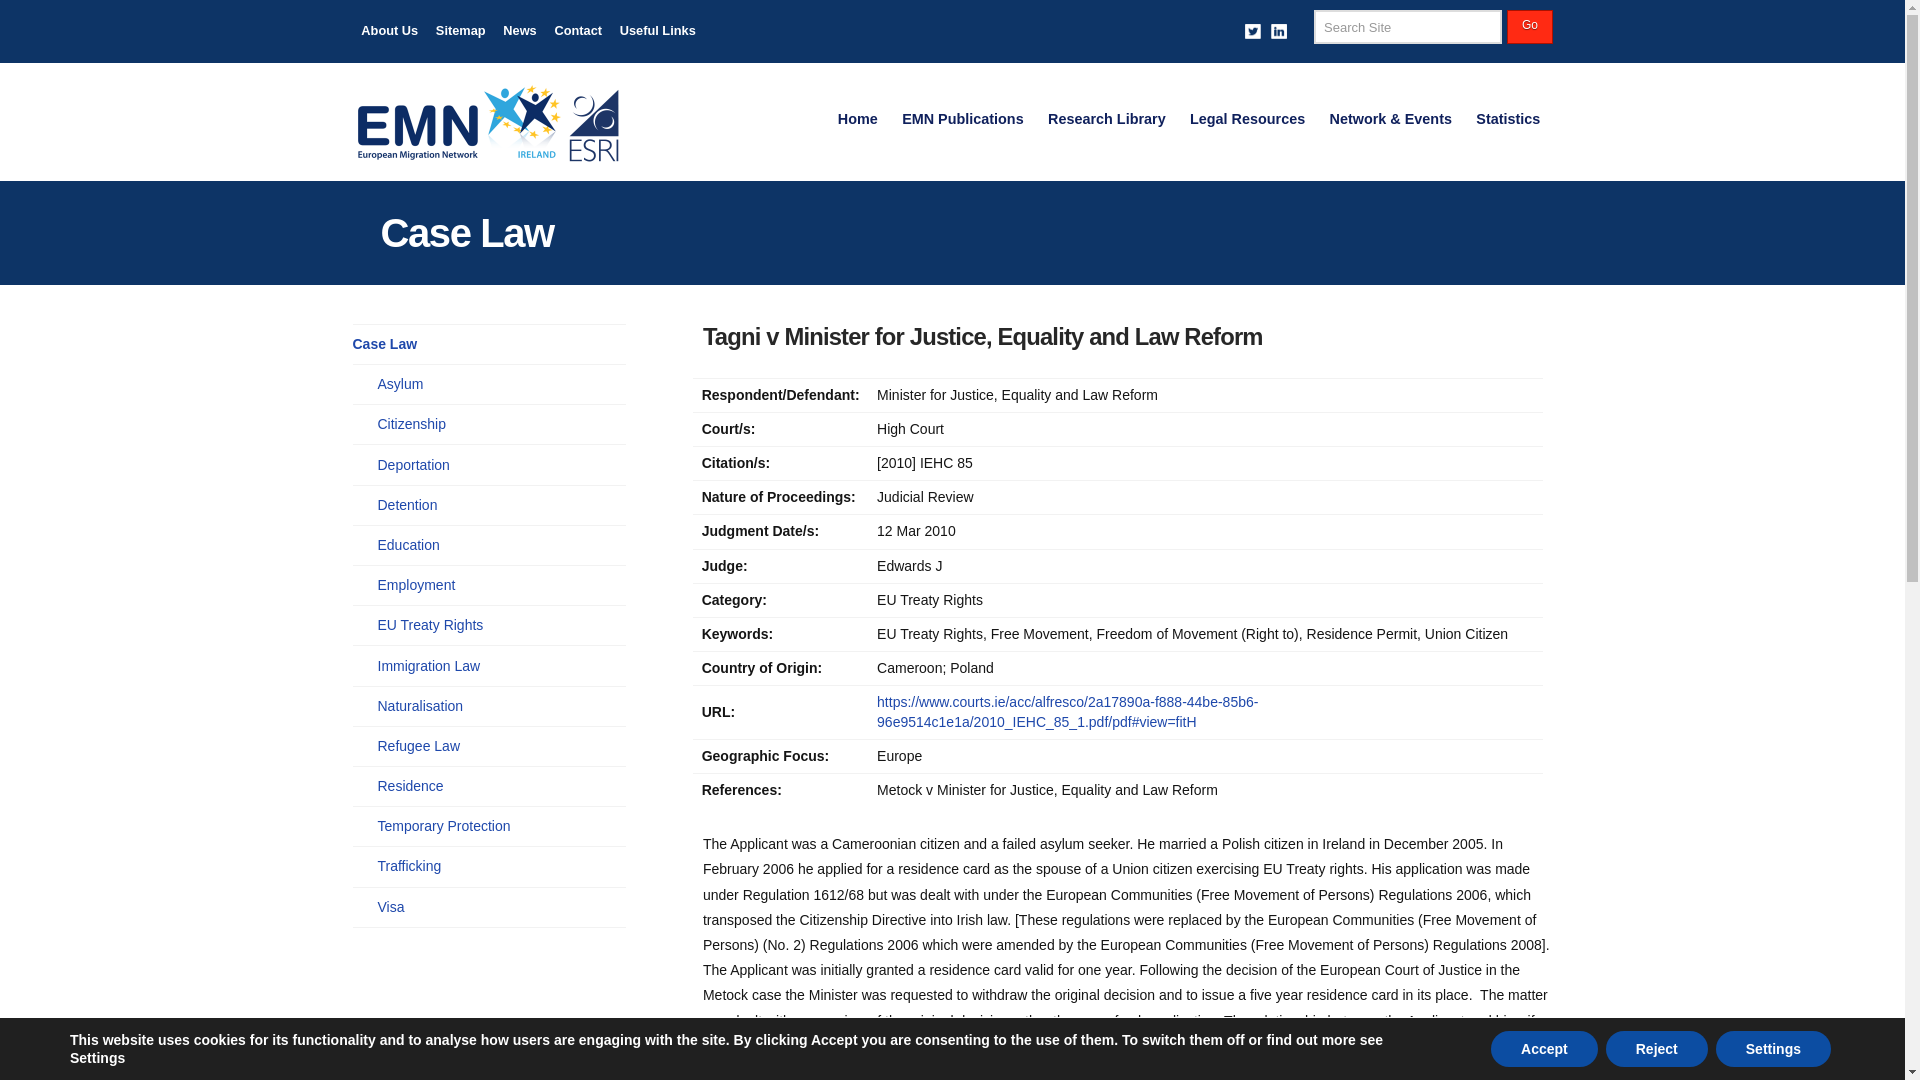 Image resolution: width=1920 pixels, height=1080 pixels. What do you see at coordinates (401, 384) in the screenshot?
I see `Asylum` at bounding box center [401, 384].